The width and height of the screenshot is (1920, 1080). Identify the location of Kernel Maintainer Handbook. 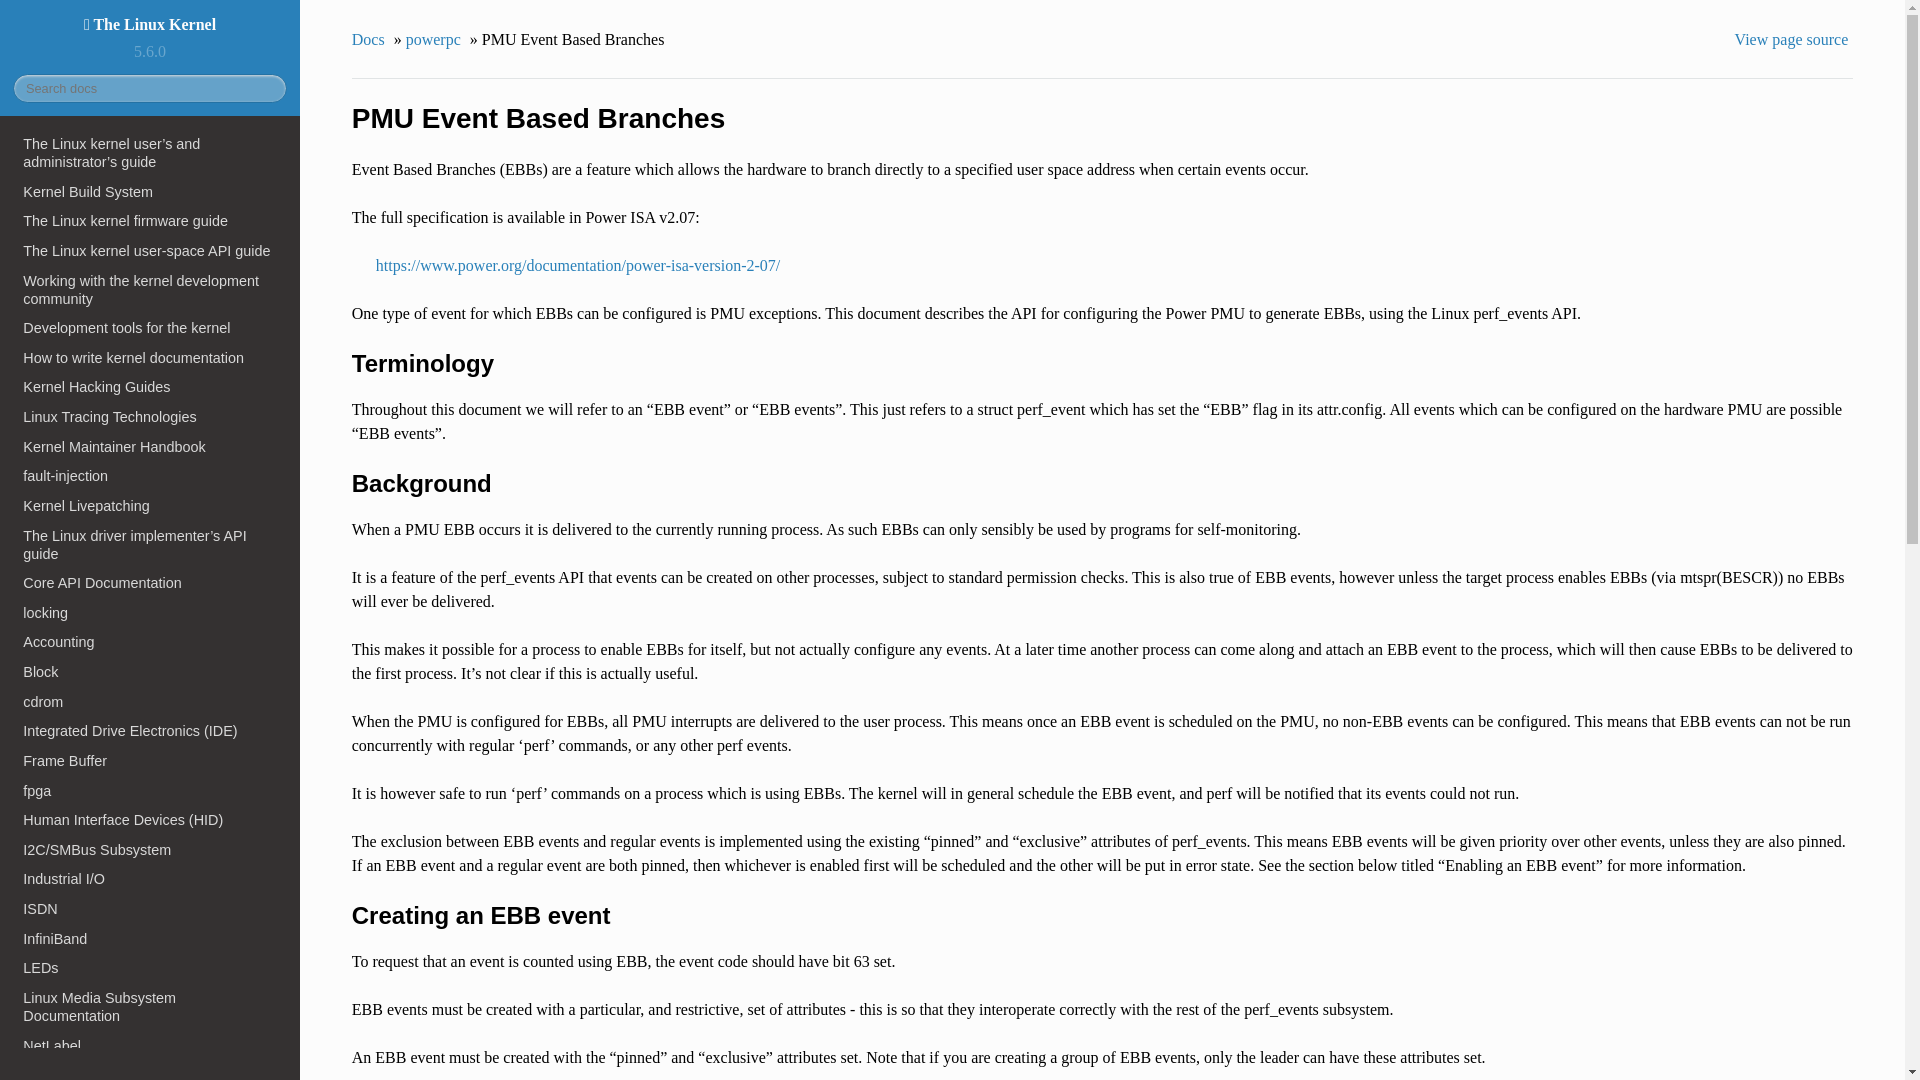
(150, 447).